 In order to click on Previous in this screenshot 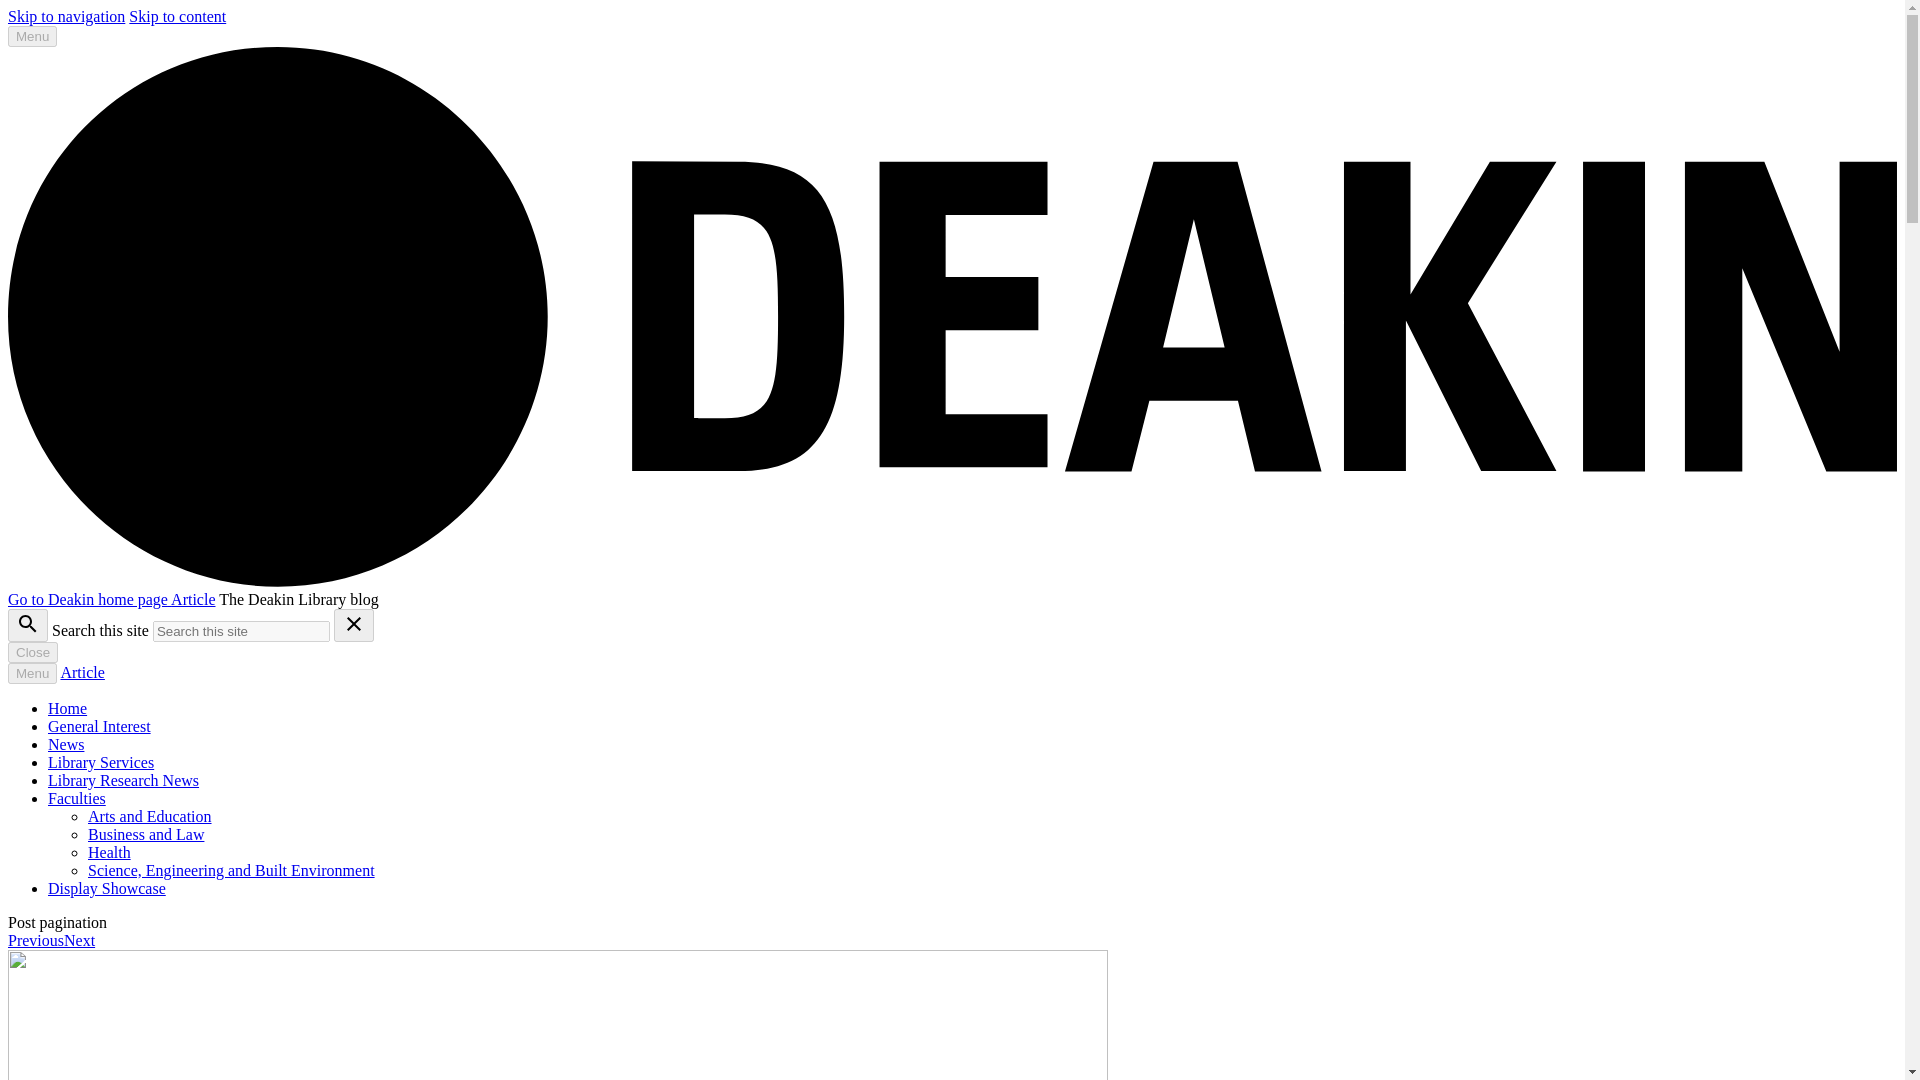, I will do `click(35, 940)`.